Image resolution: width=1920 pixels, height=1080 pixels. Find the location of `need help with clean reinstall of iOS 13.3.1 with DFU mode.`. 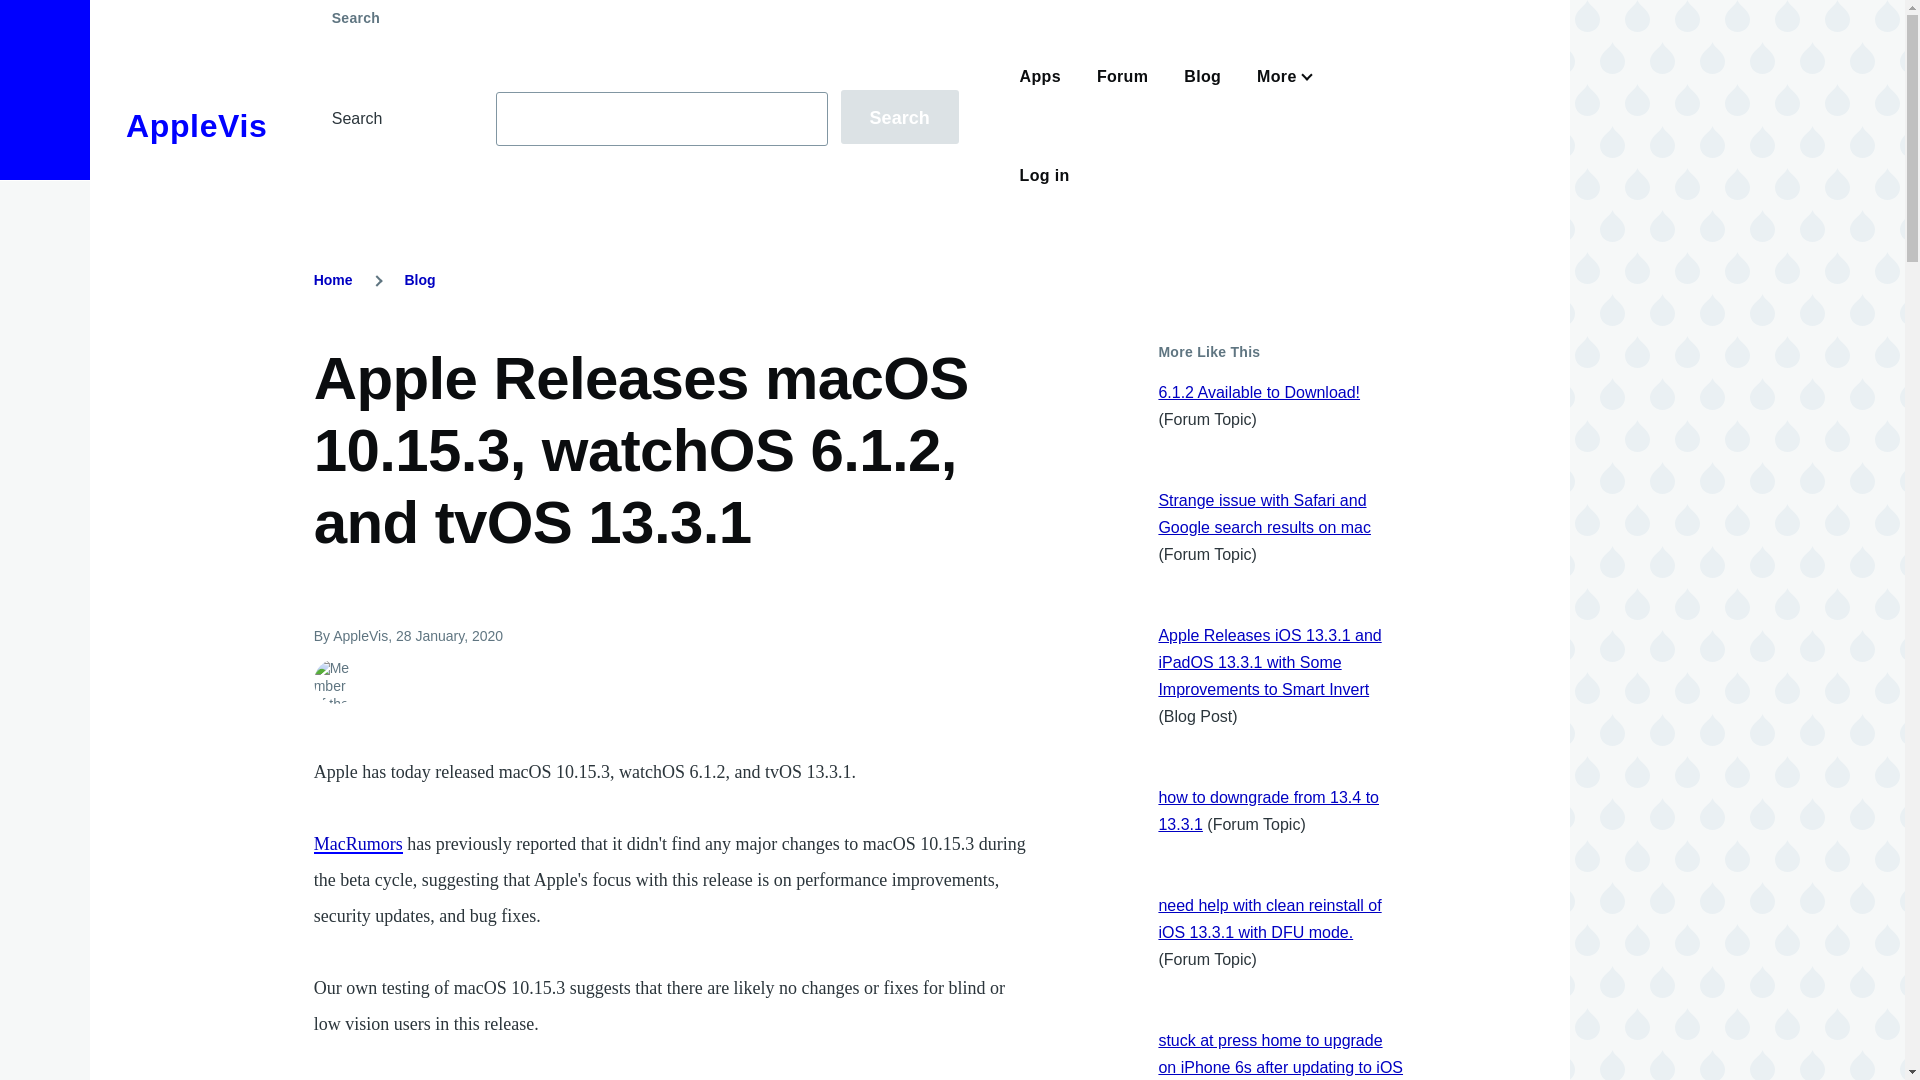

need help with clean reinstall of iOS 13.3.1 with DFU mode. is located at coordinates (1268, 918).